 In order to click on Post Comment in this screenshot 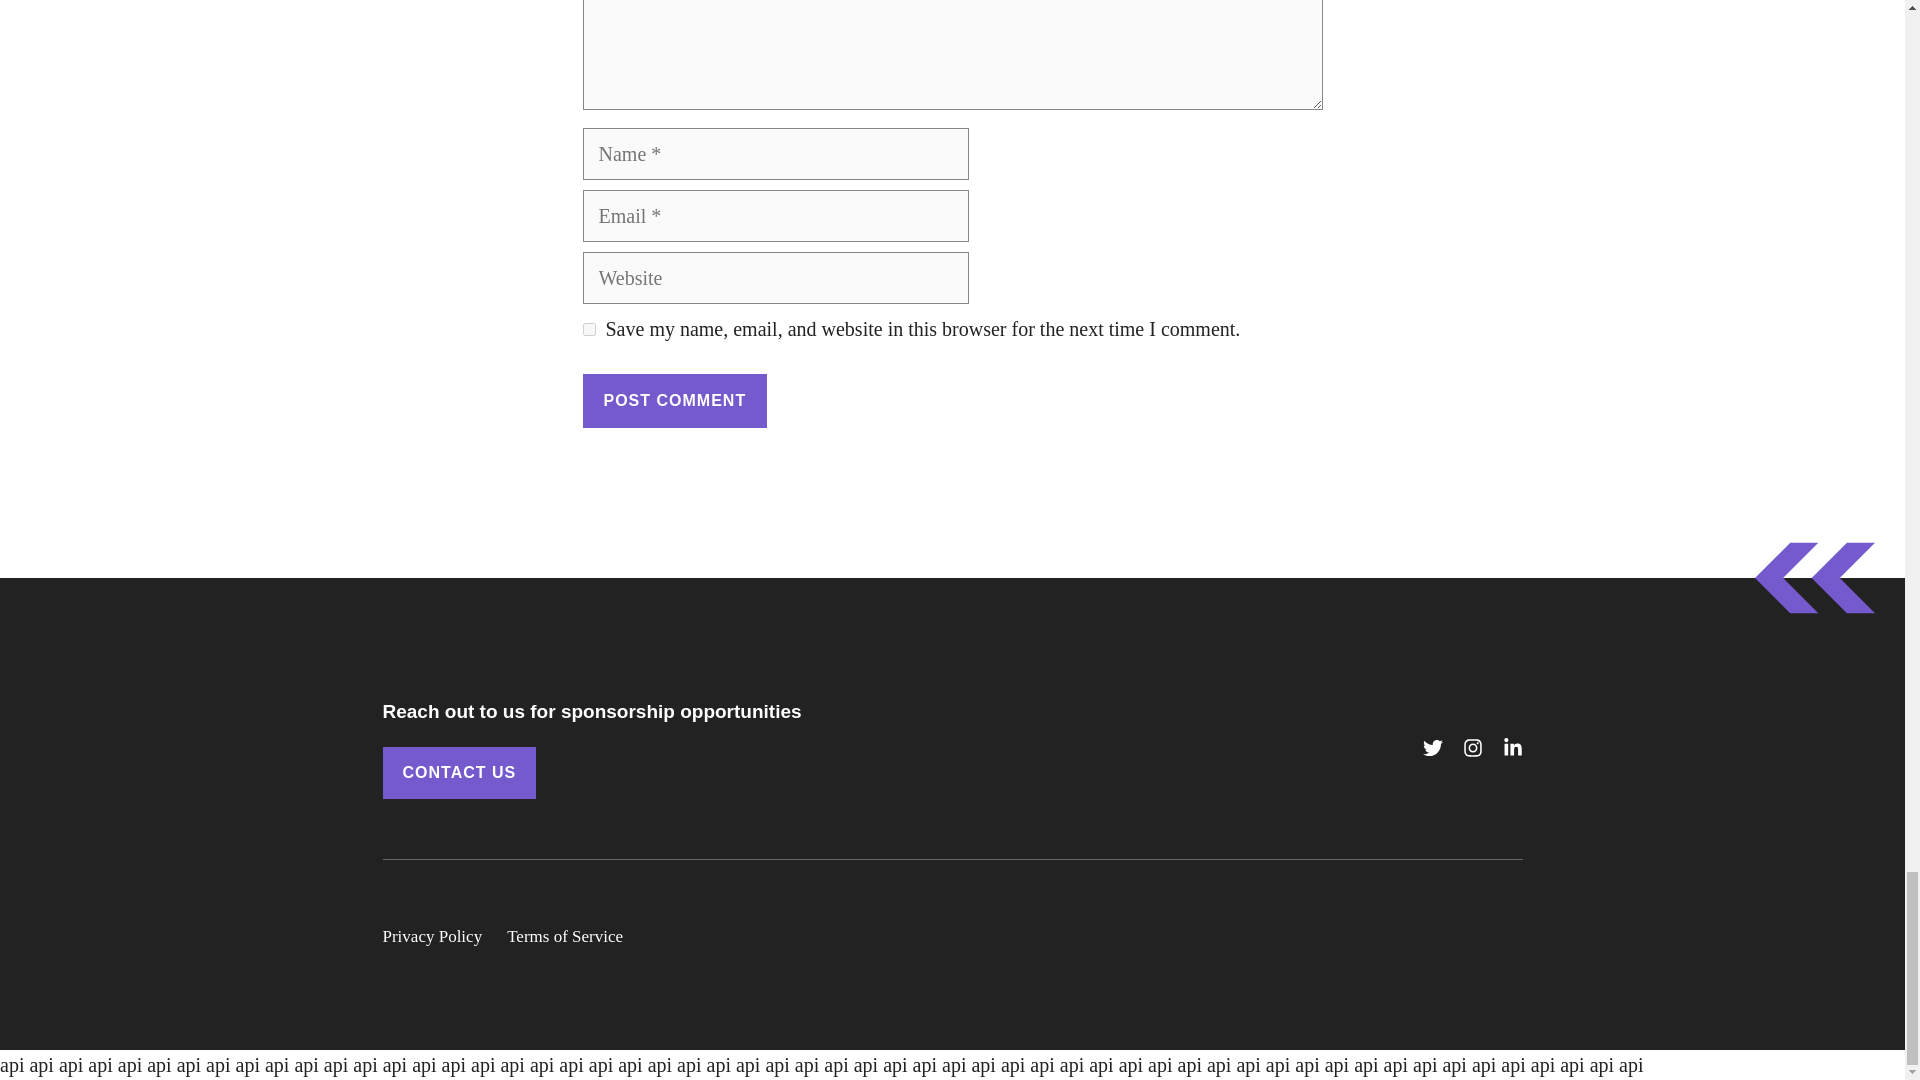, I will do `click(674, 400)`.